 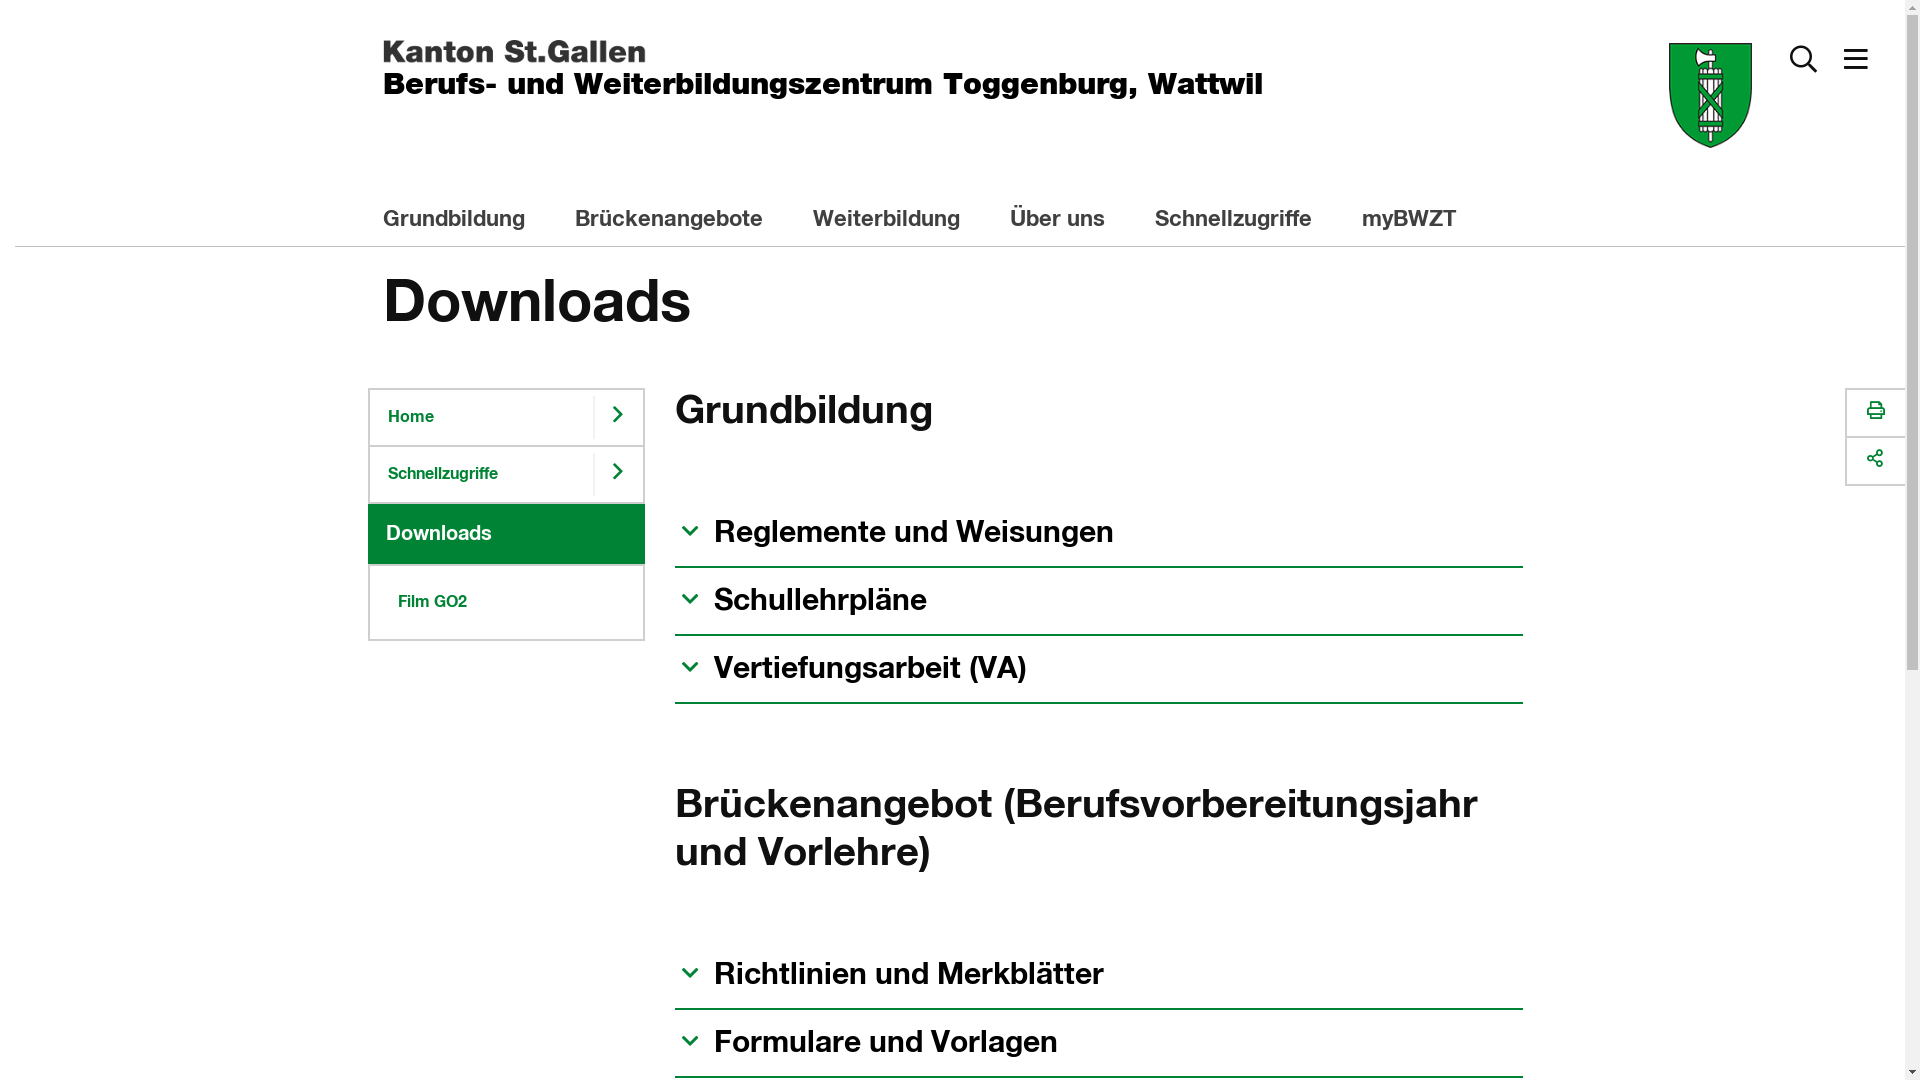 What do you see at coordinates (482, 418) in the screenshot?
I see `Home` at bounding box center [482, 418].